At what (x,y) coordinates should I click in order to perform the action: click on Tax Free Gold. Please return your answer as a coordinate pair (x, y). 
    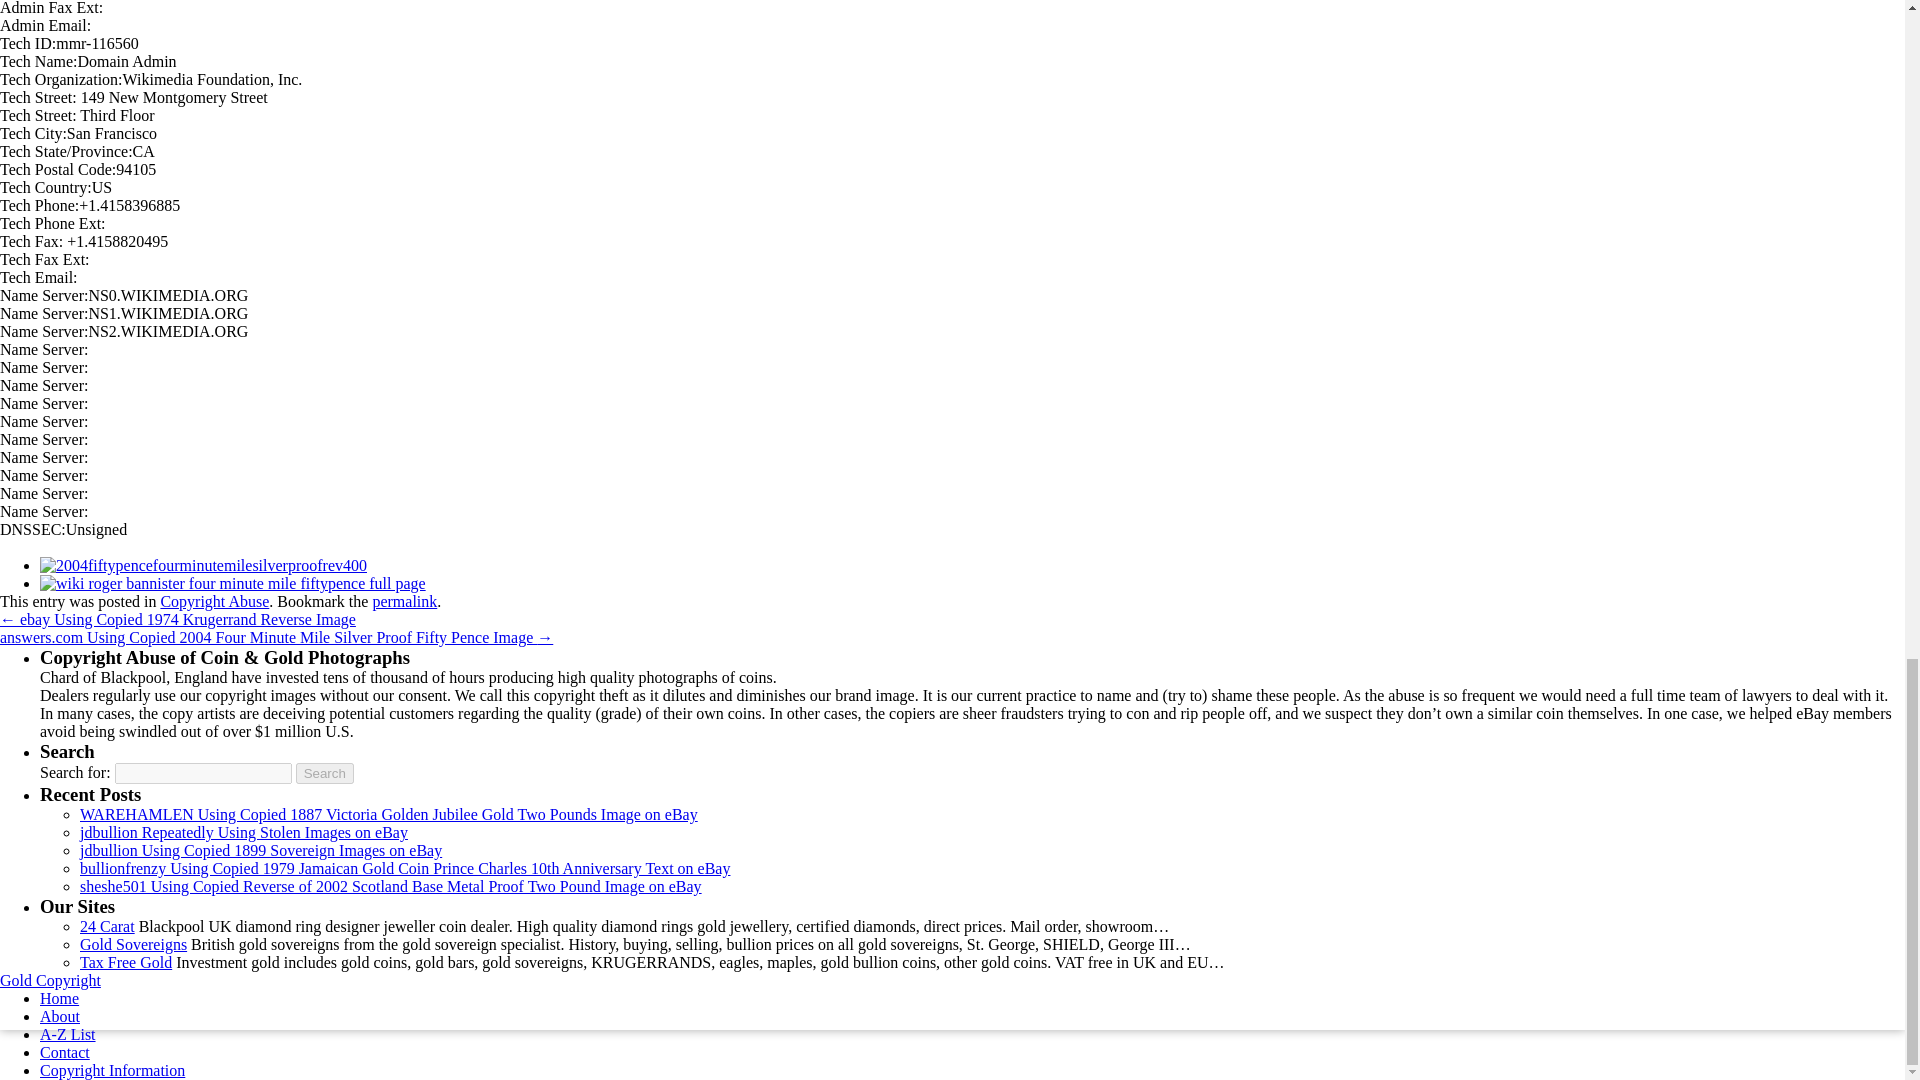
    Looking at the image, I should click on (126, 962).